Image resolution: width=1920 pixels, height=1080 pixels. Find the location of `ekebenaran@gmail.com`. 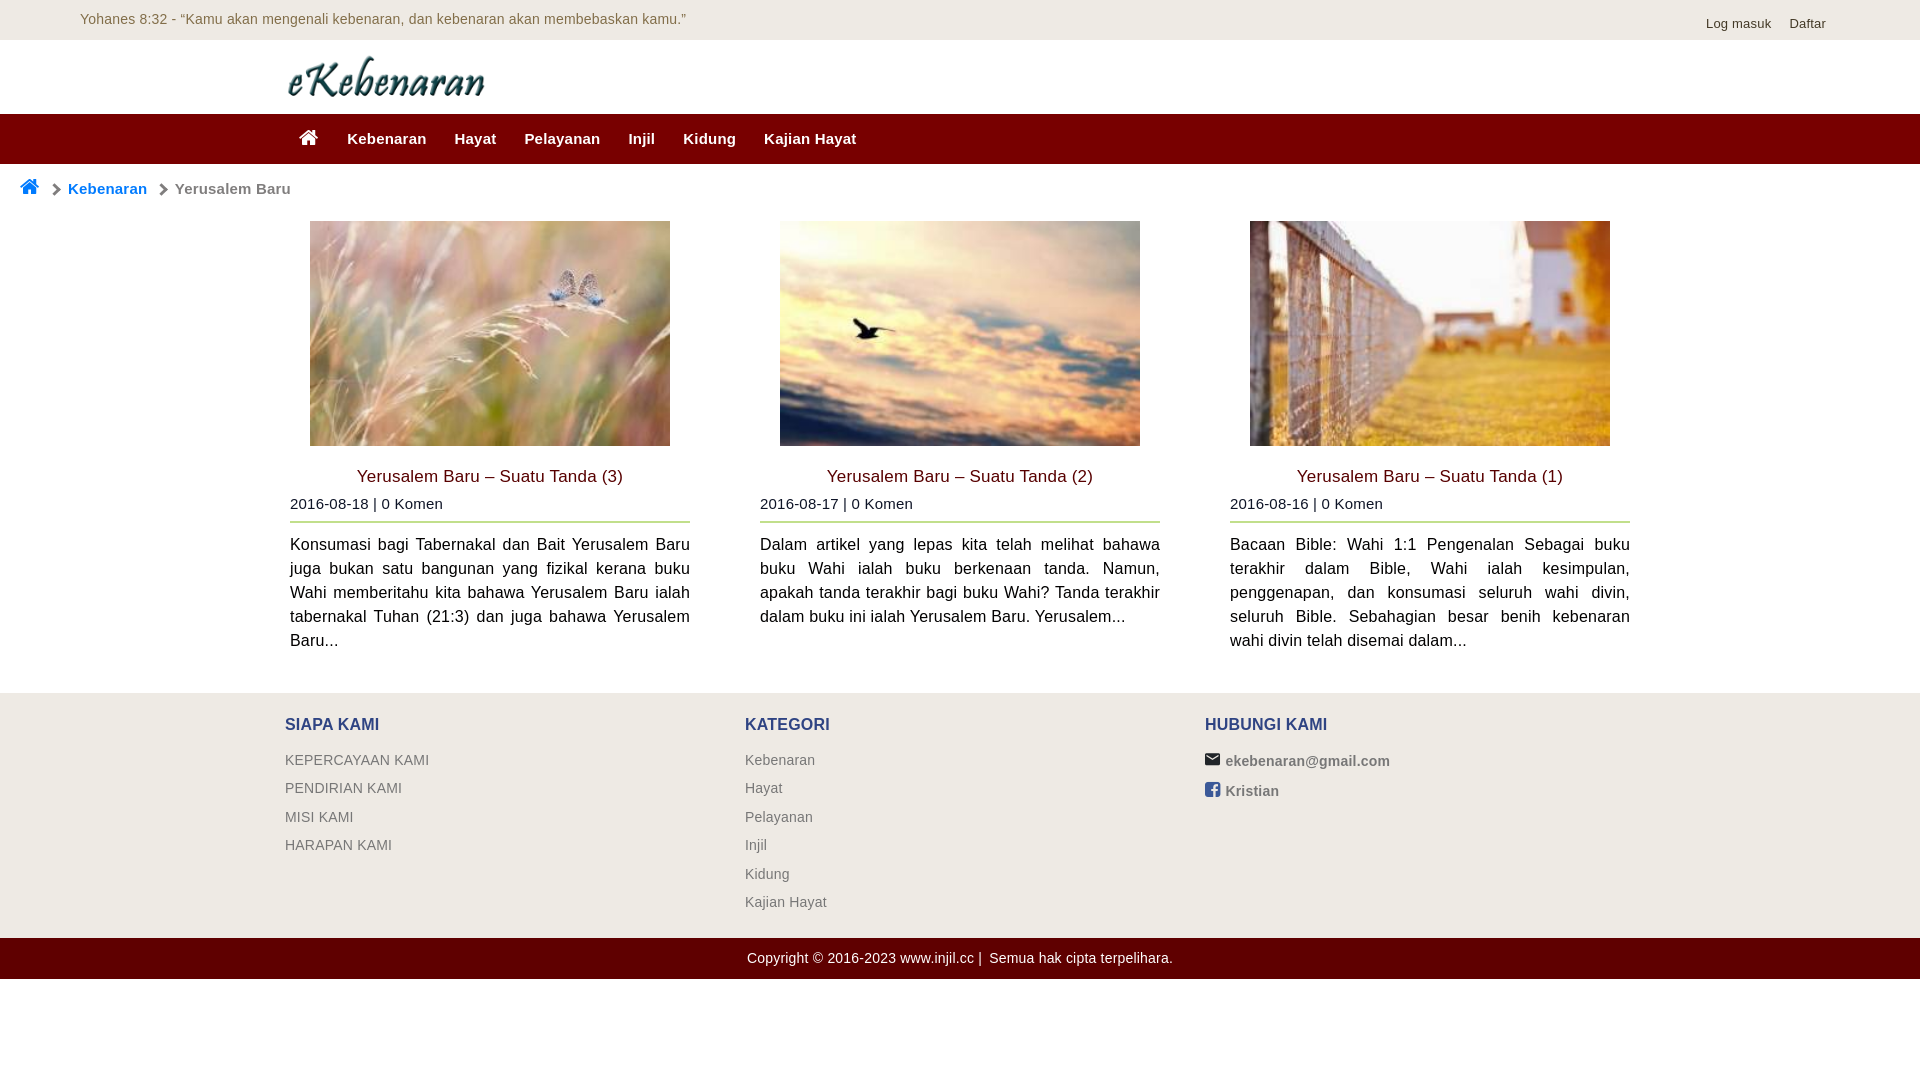

ekebenaran@gmail.com is located at coordinates (1308, 761).